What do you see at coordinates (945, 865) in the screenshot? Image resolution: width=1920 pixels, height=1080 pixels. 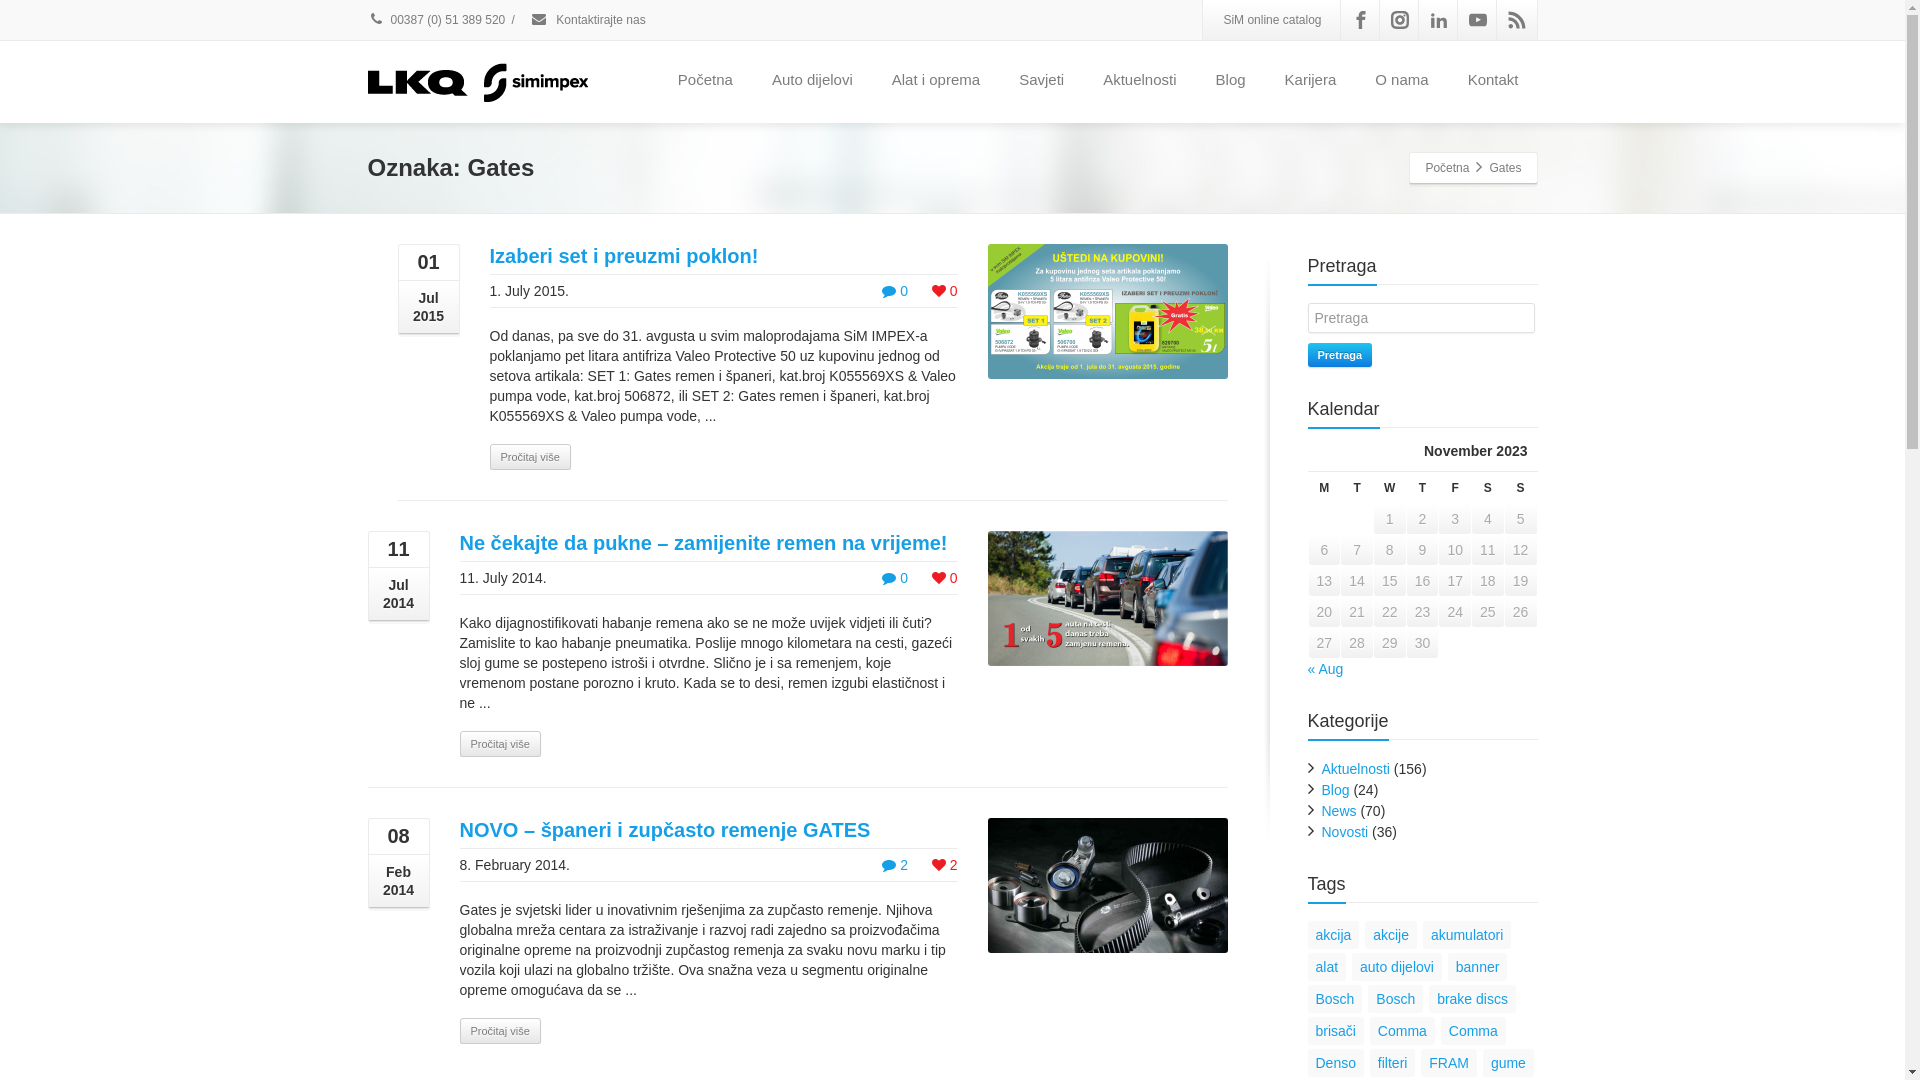 I see `2` at bounding box center [945, 865].